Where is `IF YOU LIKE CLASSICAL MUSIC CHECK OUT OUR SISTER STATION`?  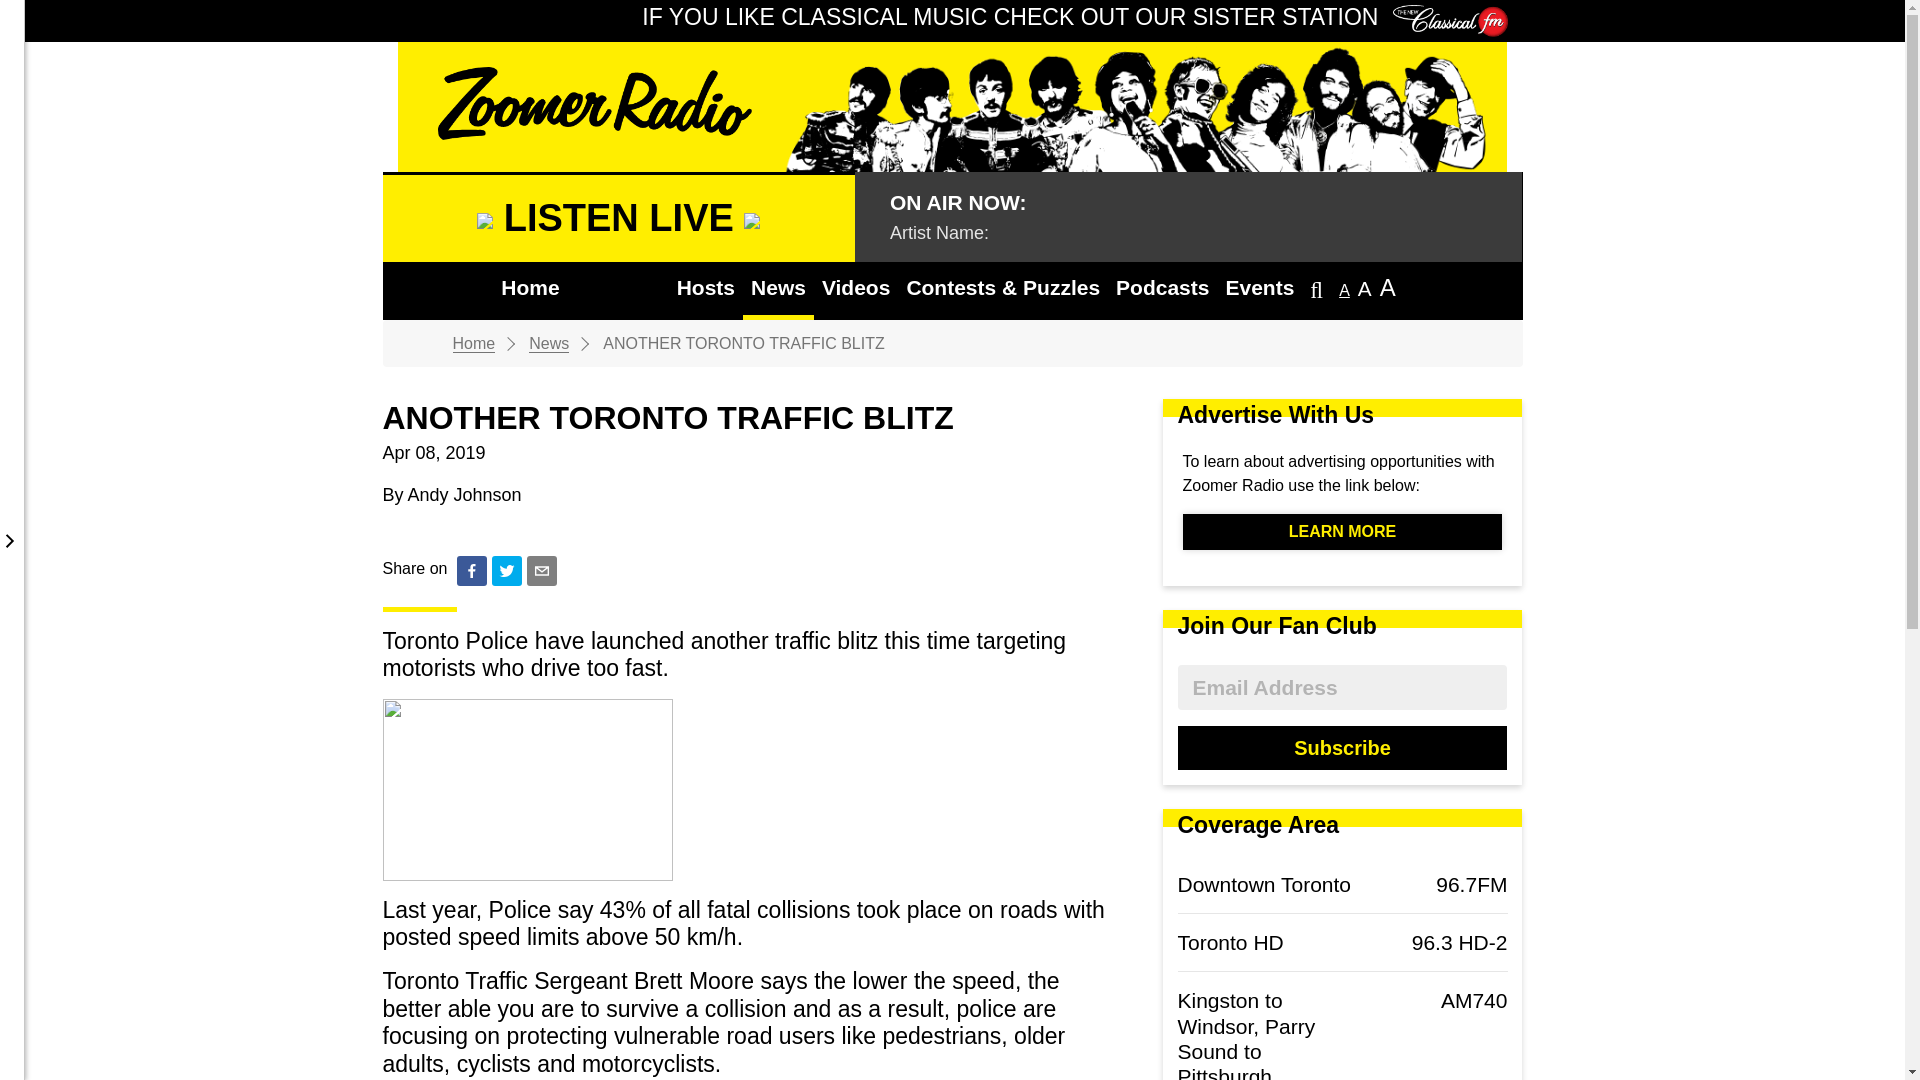 IF YOU LIKE CLASSICAL MUSIC CHECK OUT OUR SISTER STATION is located at coordinates (1074, 19).